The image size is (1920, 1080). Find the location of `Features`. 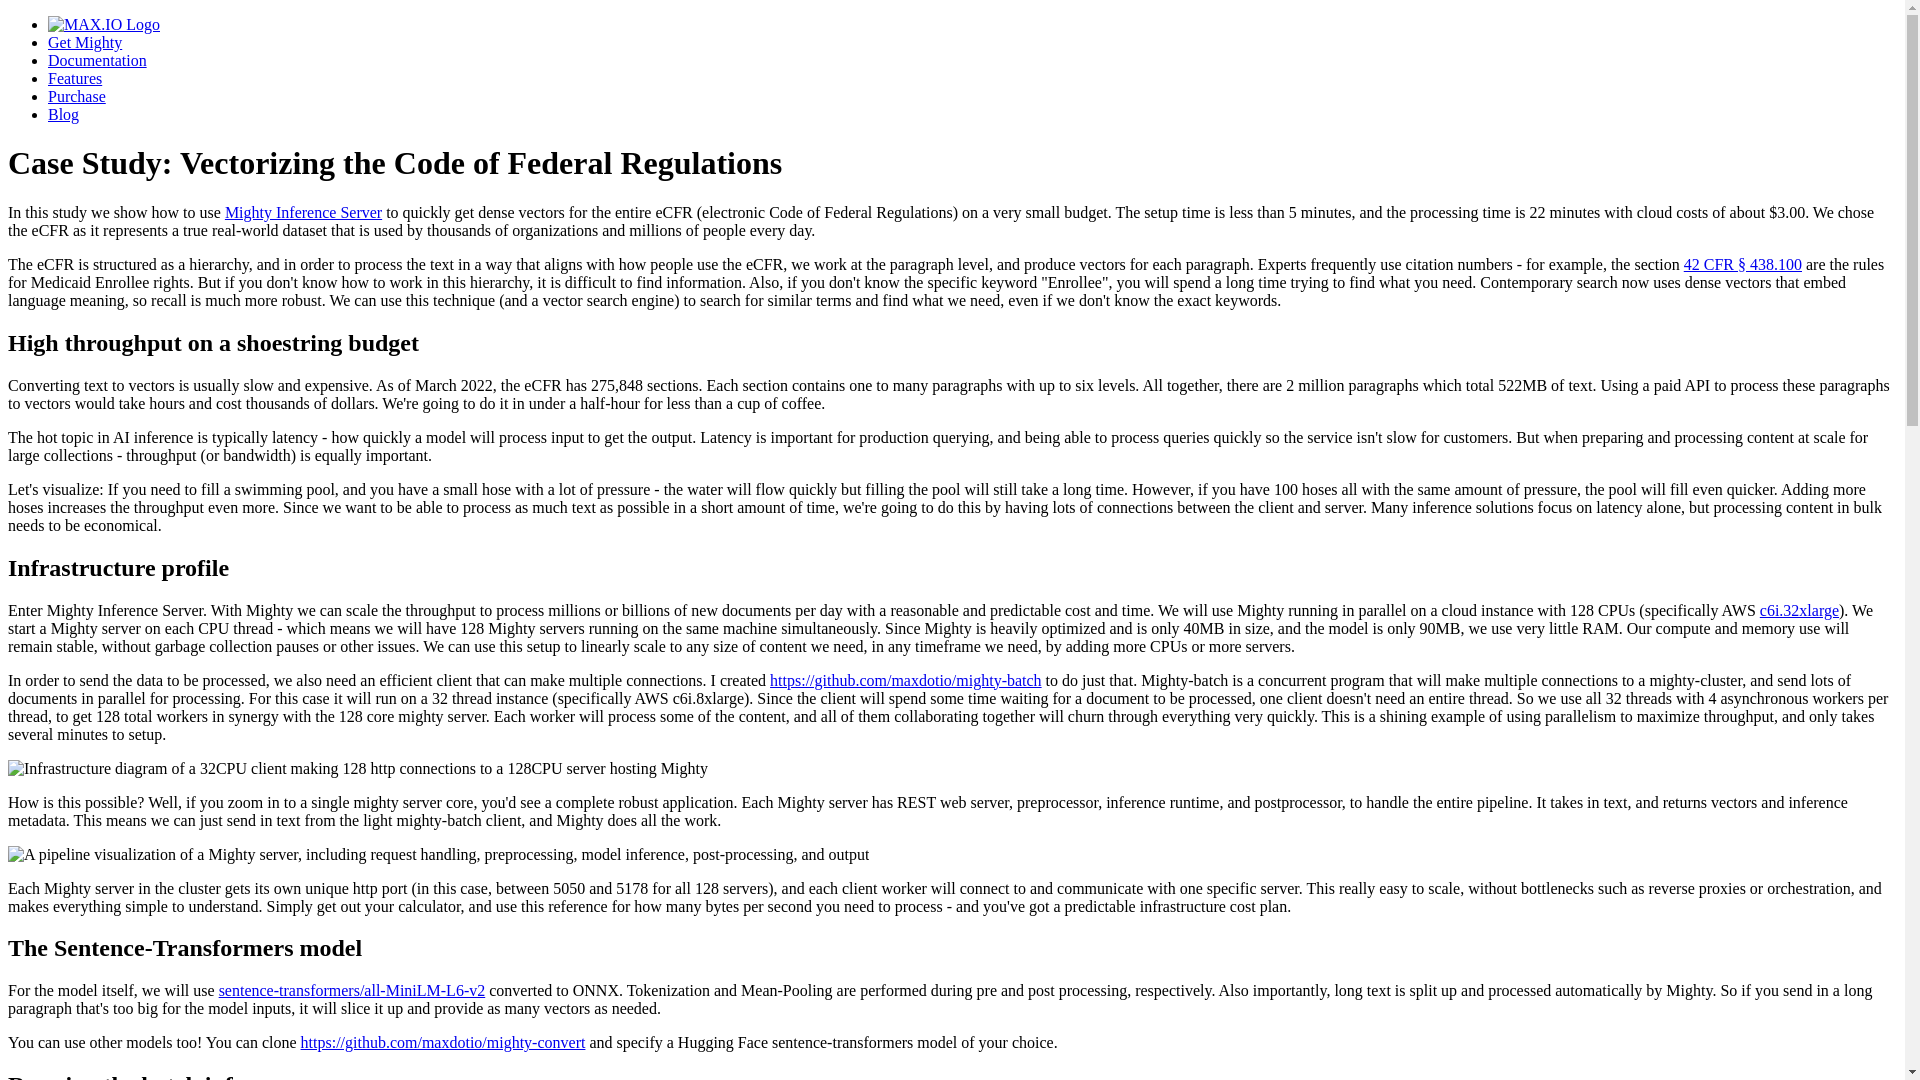

Features is located at coordinates (74, 78).